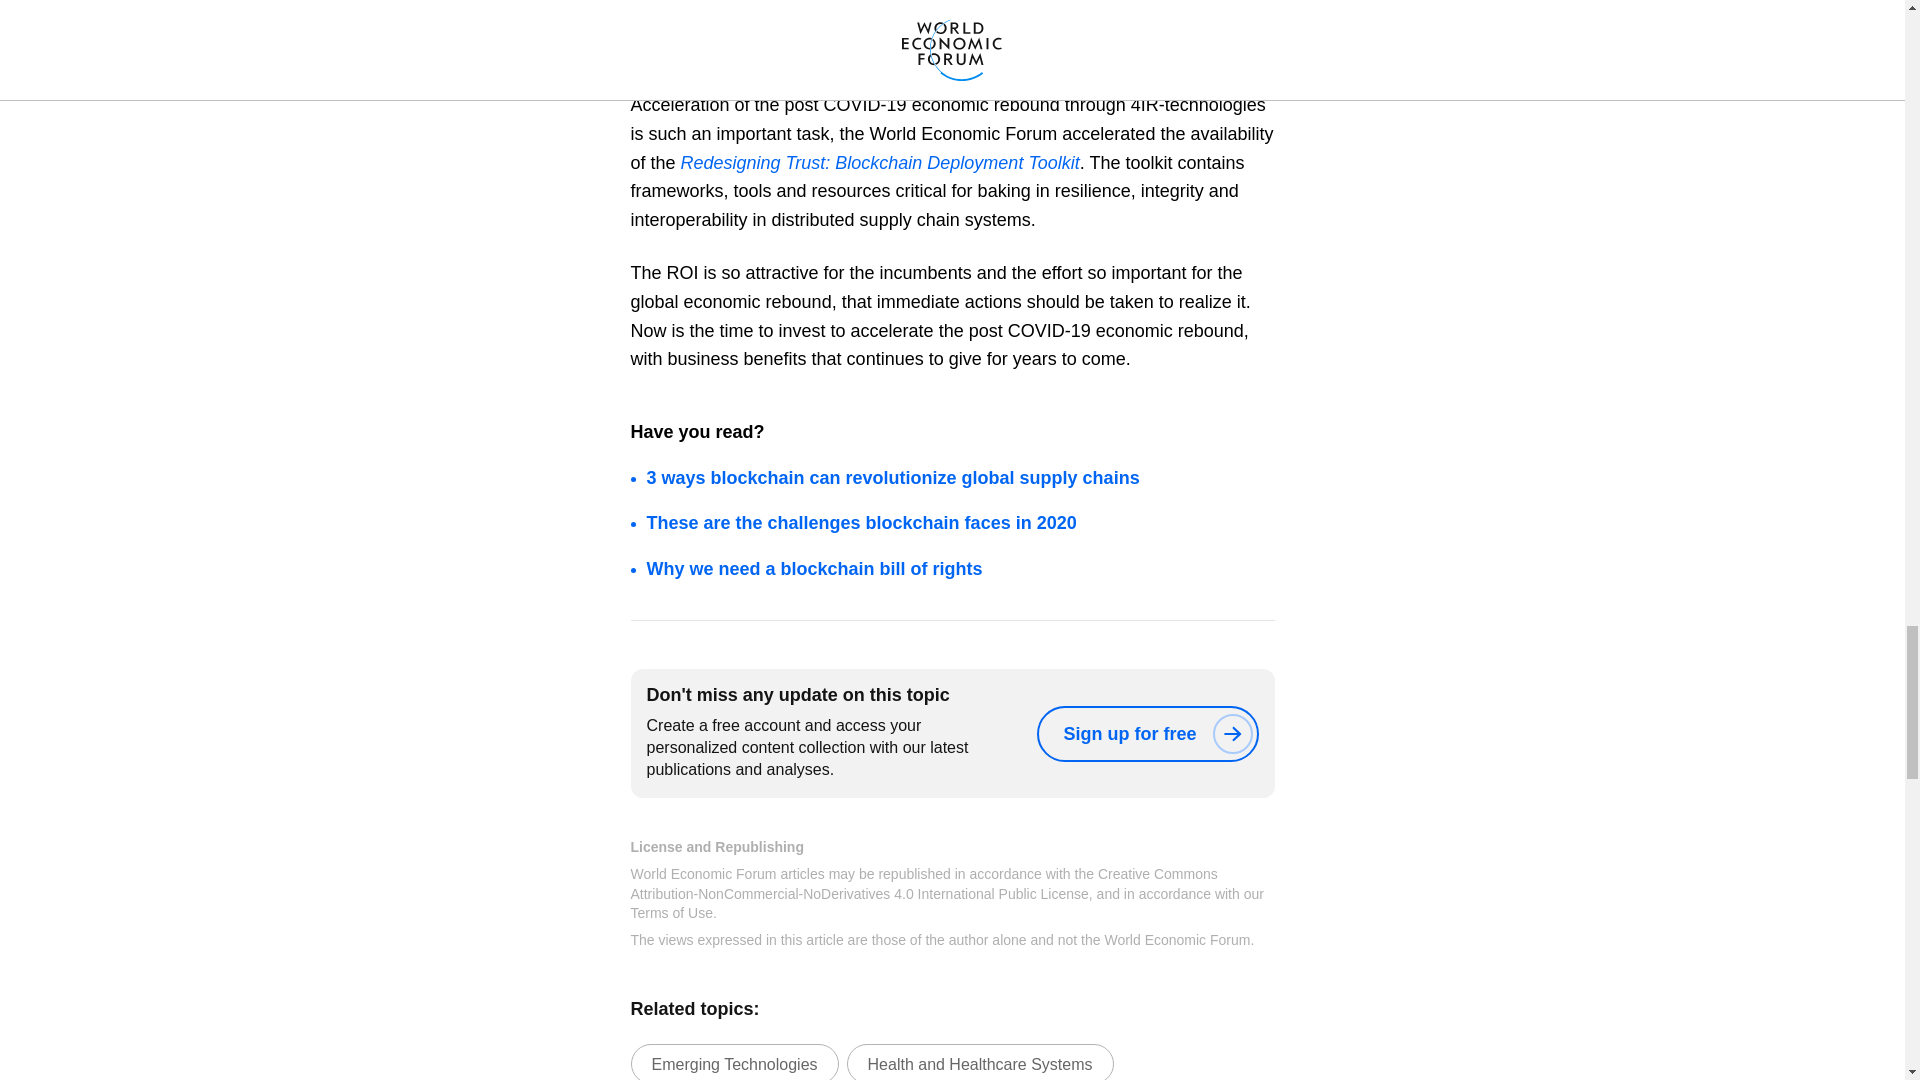 This screenshot has width=1920, height=1080. What do you see at coordinates (880, 162) in the screenshot?
I see `Redesigning Trust: Blockchain Deployment Toolkit` at bounding box center [880, 162].